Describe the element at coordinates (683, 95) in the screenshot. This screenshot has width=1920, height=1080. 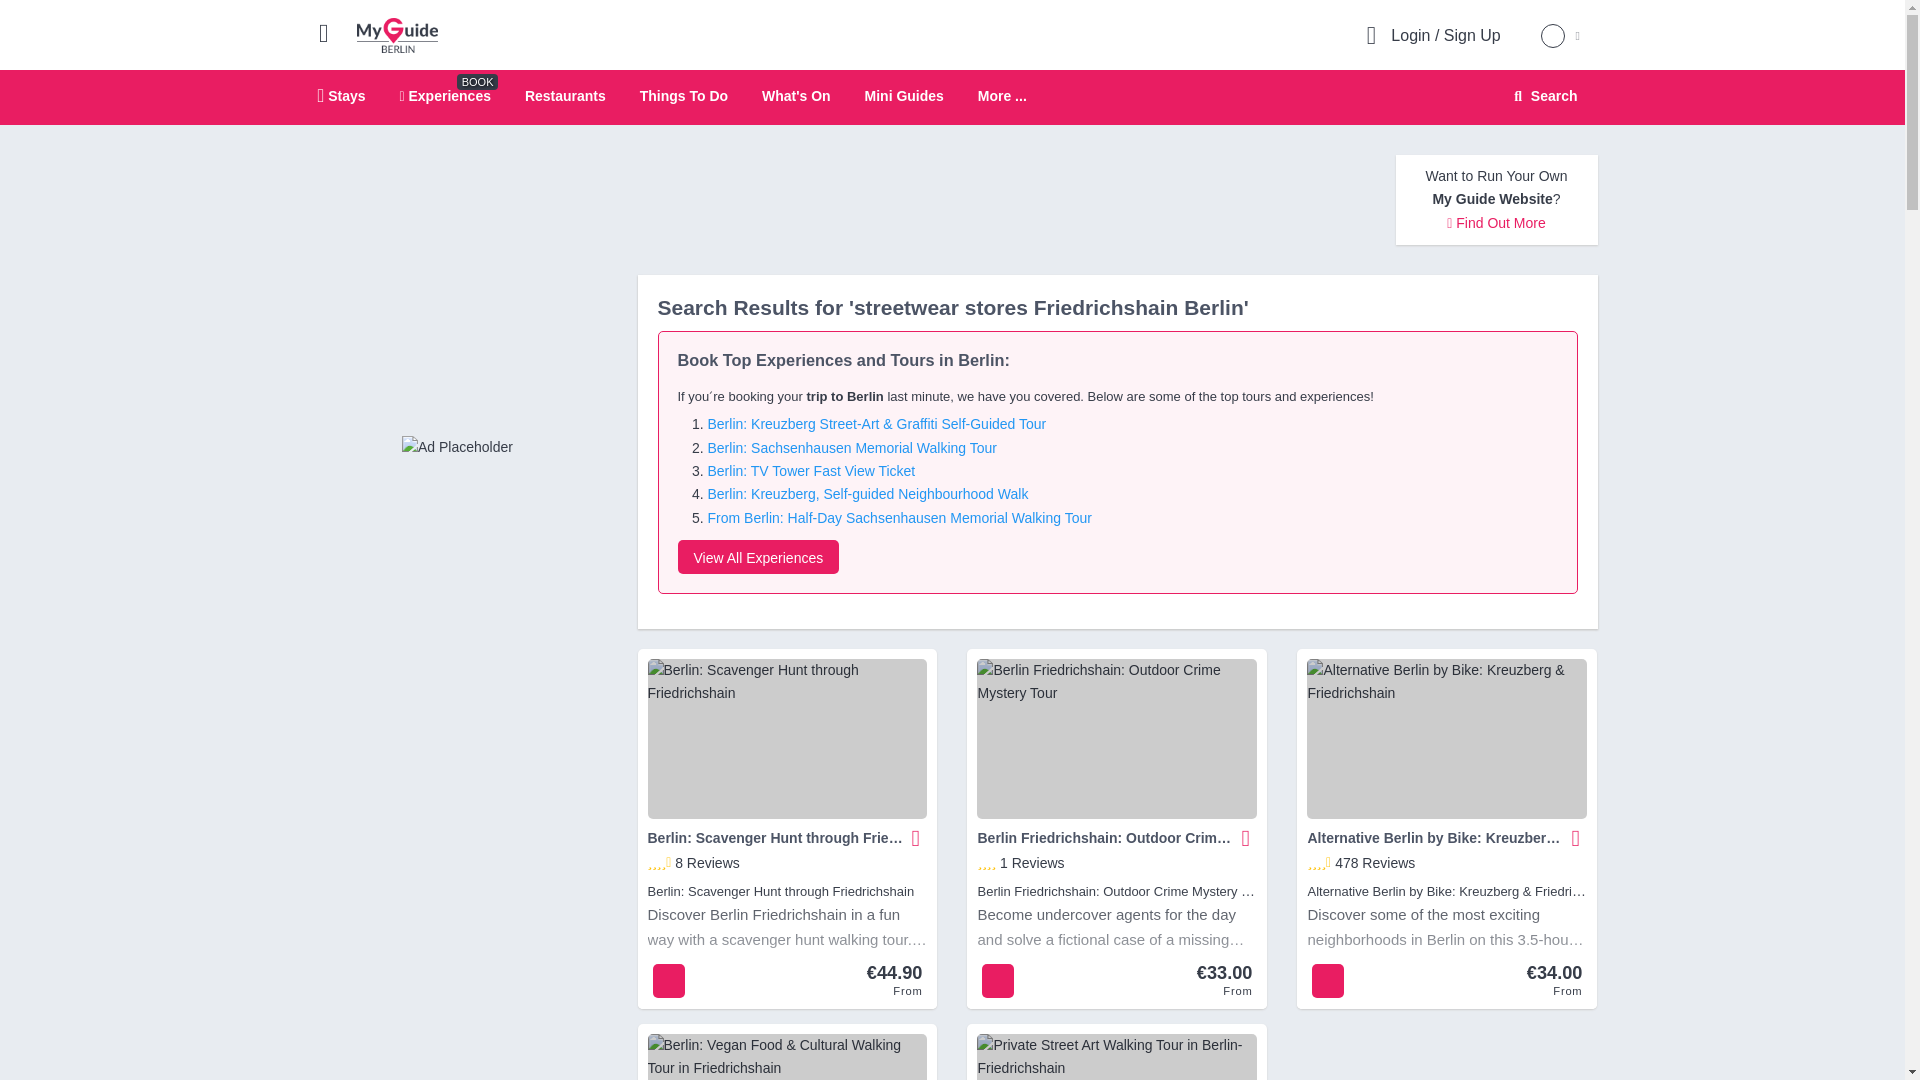
I see `Things To Do` at that location.